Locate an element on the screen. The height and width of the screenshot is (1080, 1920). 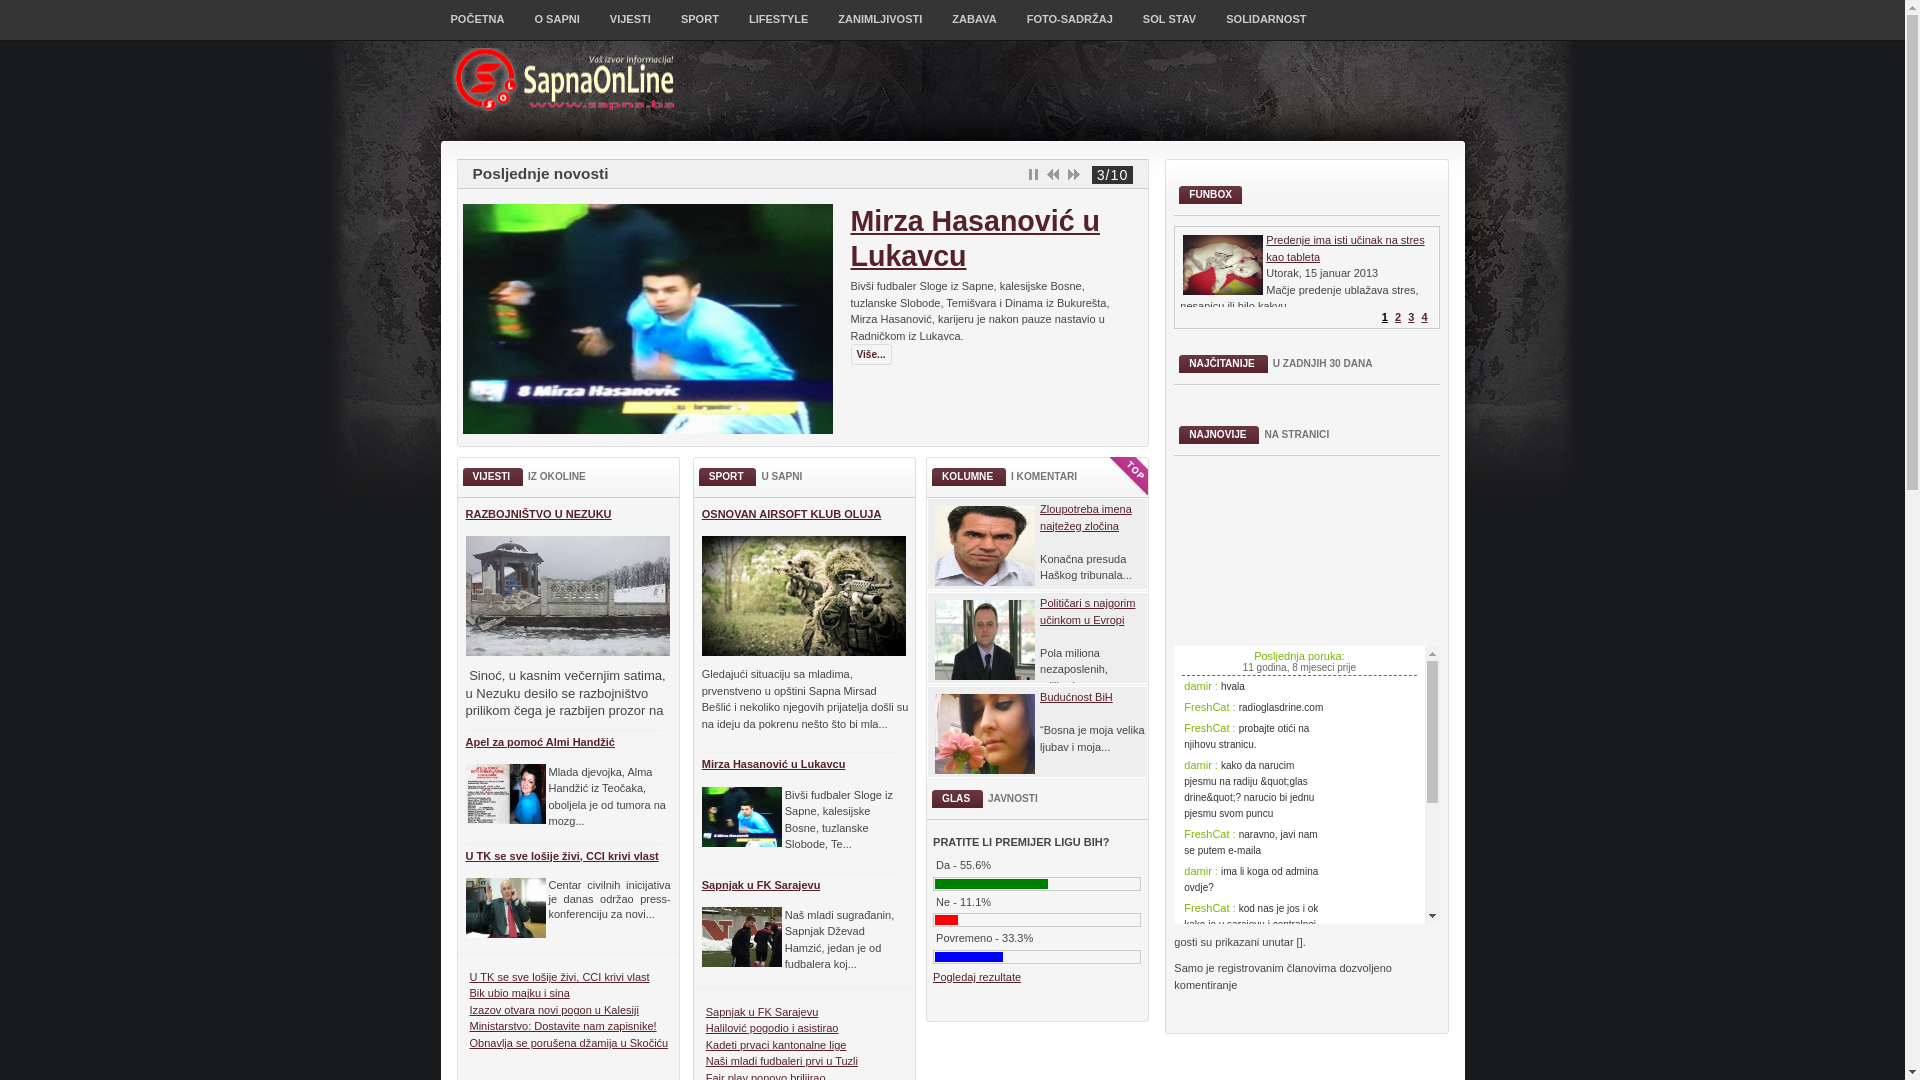
O SAPNI is located at coordinates (556, 27).